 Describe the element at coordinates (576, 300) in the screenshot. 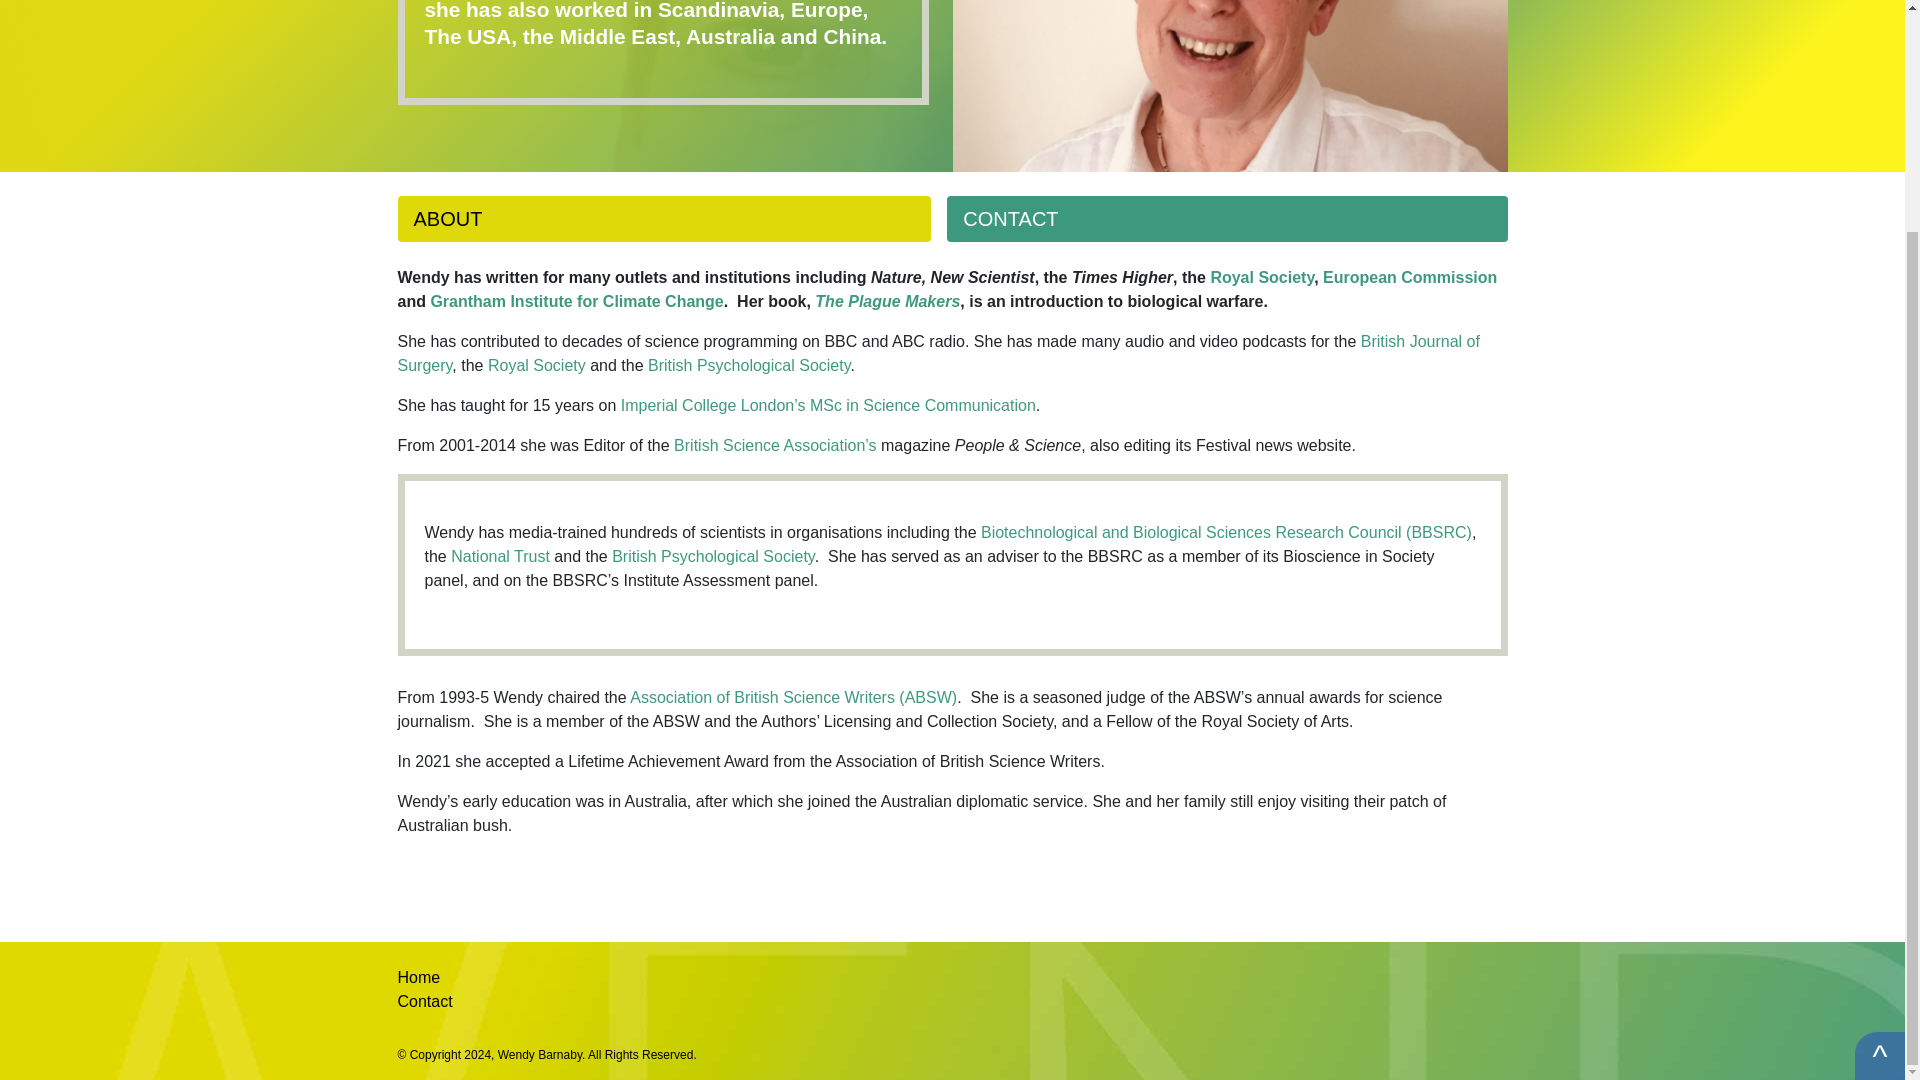

I see `Grantham Institute for Climate Change` at that location.